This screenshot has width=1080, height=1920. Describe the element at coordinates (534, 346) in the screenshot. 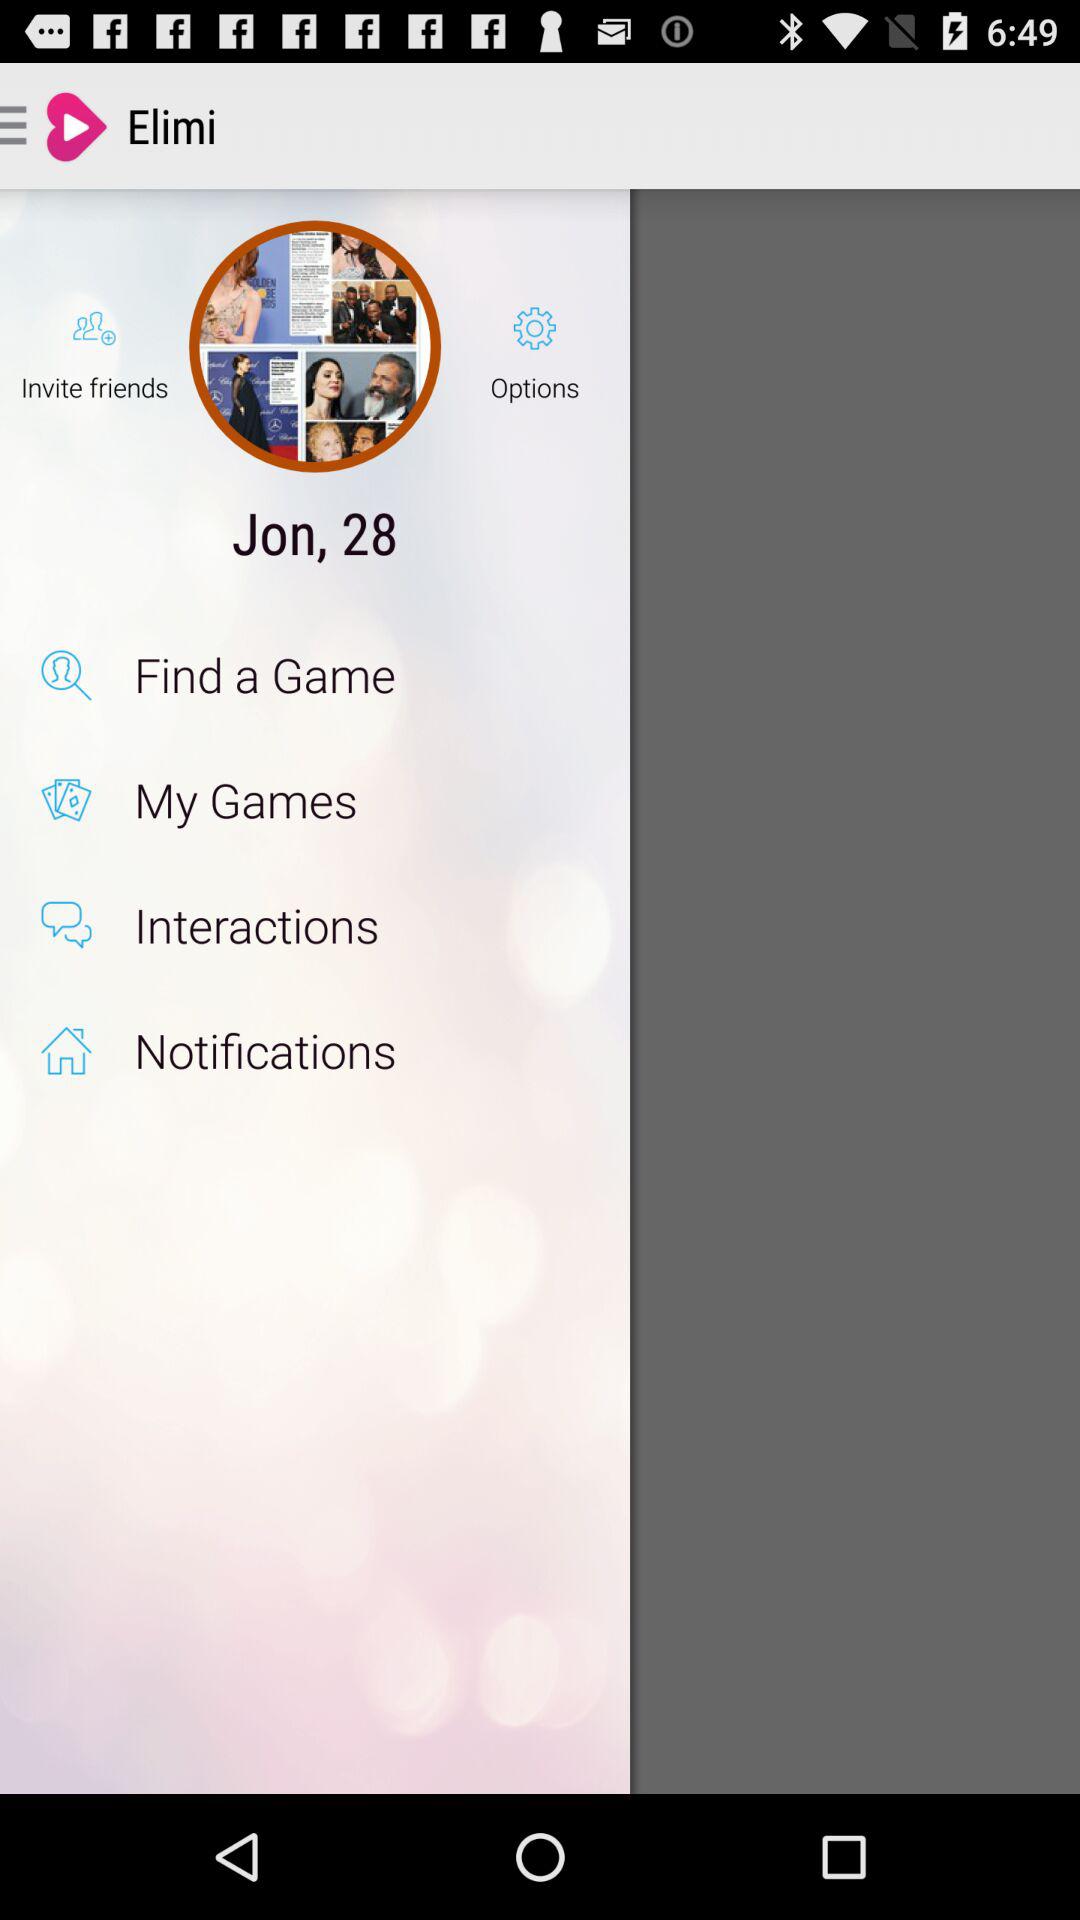

I see `tap the options item` at that location.